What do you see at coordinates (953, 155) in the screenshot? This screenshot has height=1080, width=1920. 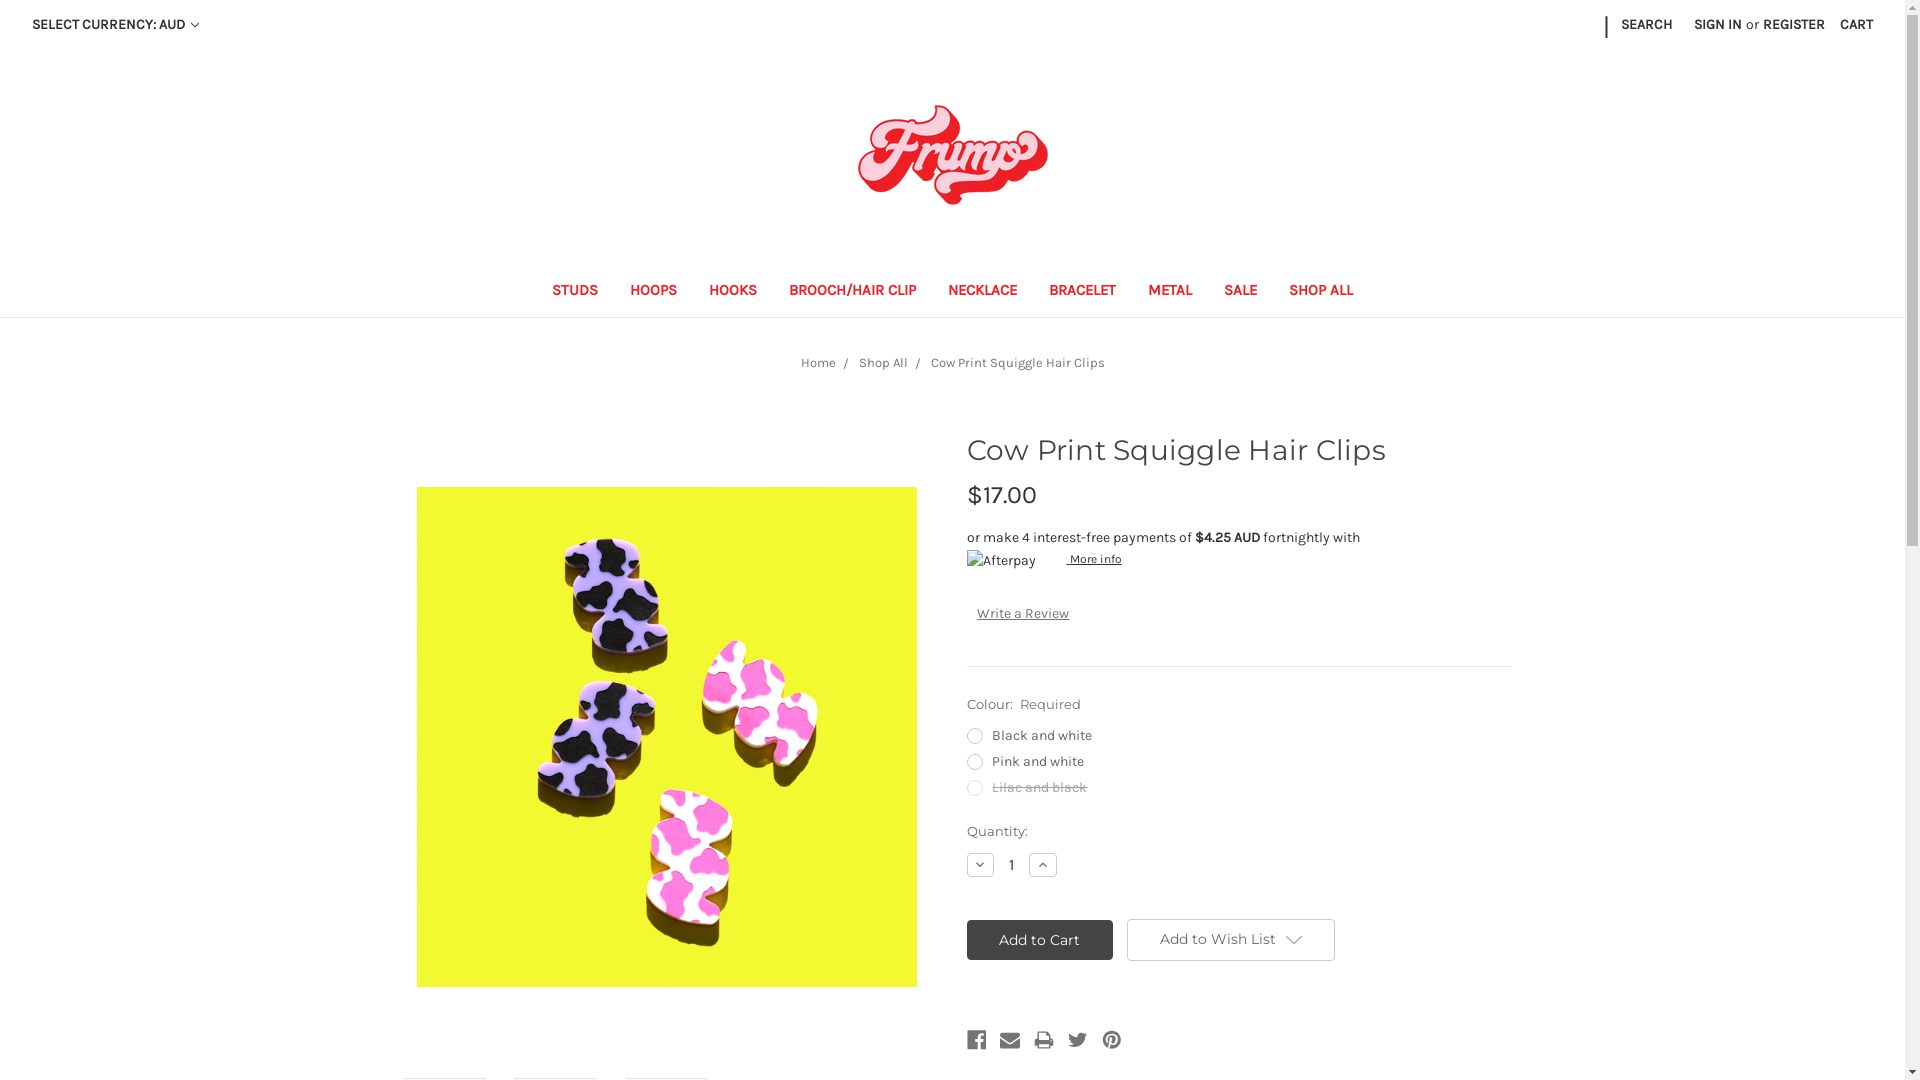 I see `Frump` at bounding box center [953, 155].